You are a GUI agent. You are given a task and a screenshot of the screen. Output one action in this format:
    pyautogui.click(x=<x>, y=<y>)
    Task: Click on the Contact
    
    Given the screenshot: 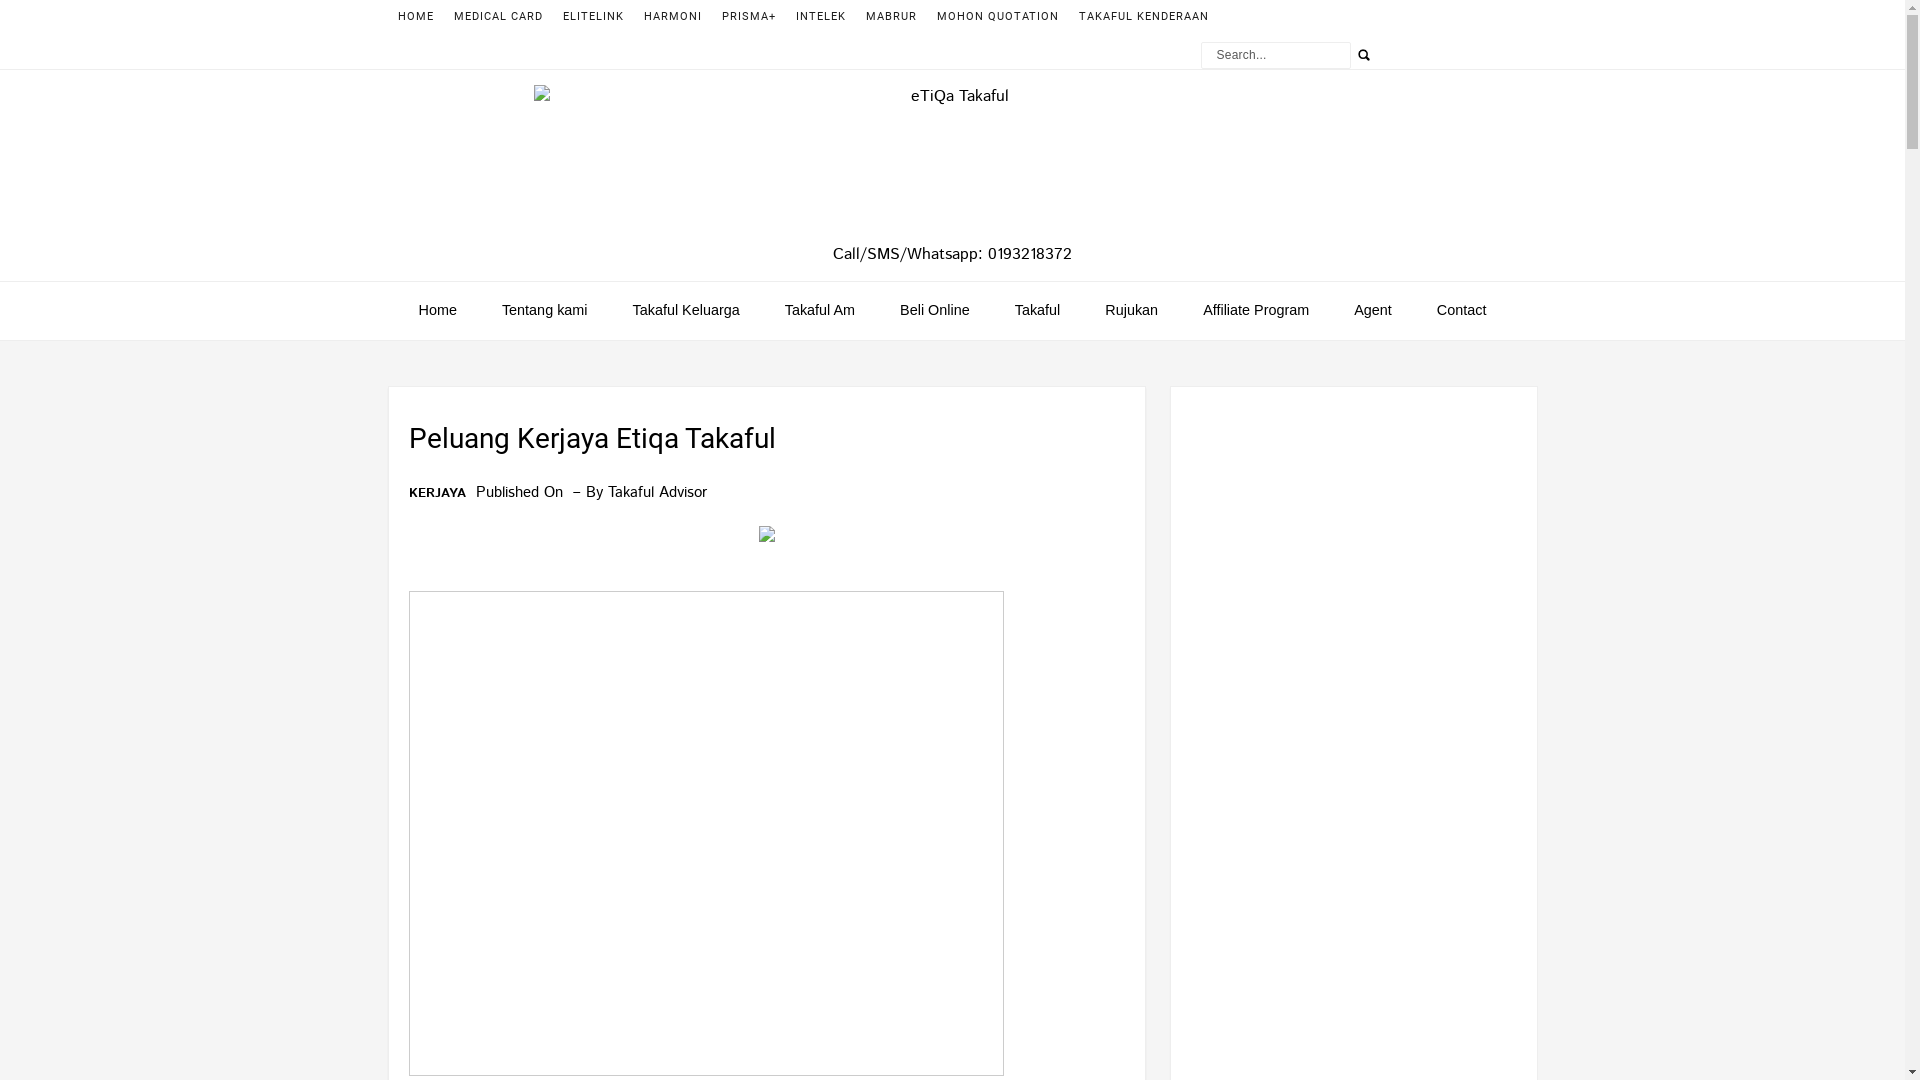 What is the action you would take?
    pyautogui.click(x=1462, y=310)
    